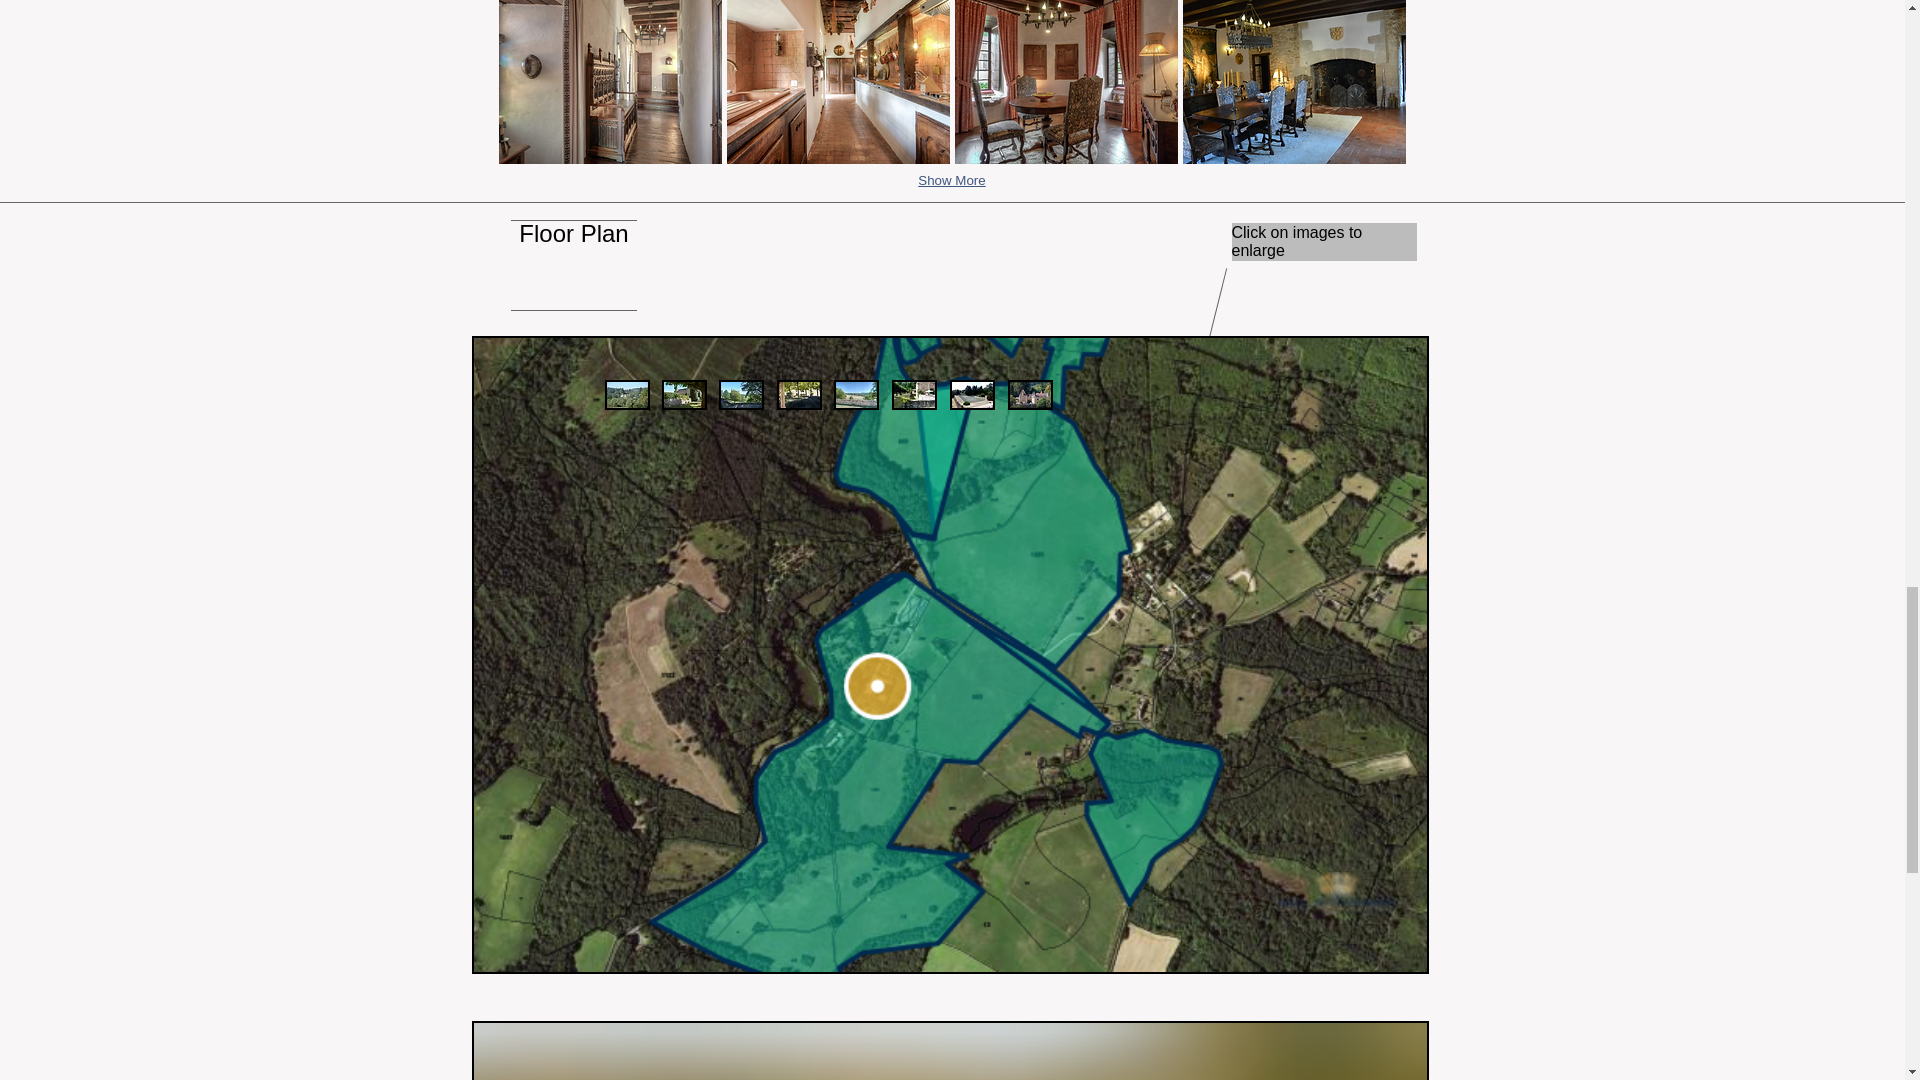 The image size is (1920, 1080). Describe the element at coordinates (798, 395) in the screenshot. I see `1.jpg` at that location.